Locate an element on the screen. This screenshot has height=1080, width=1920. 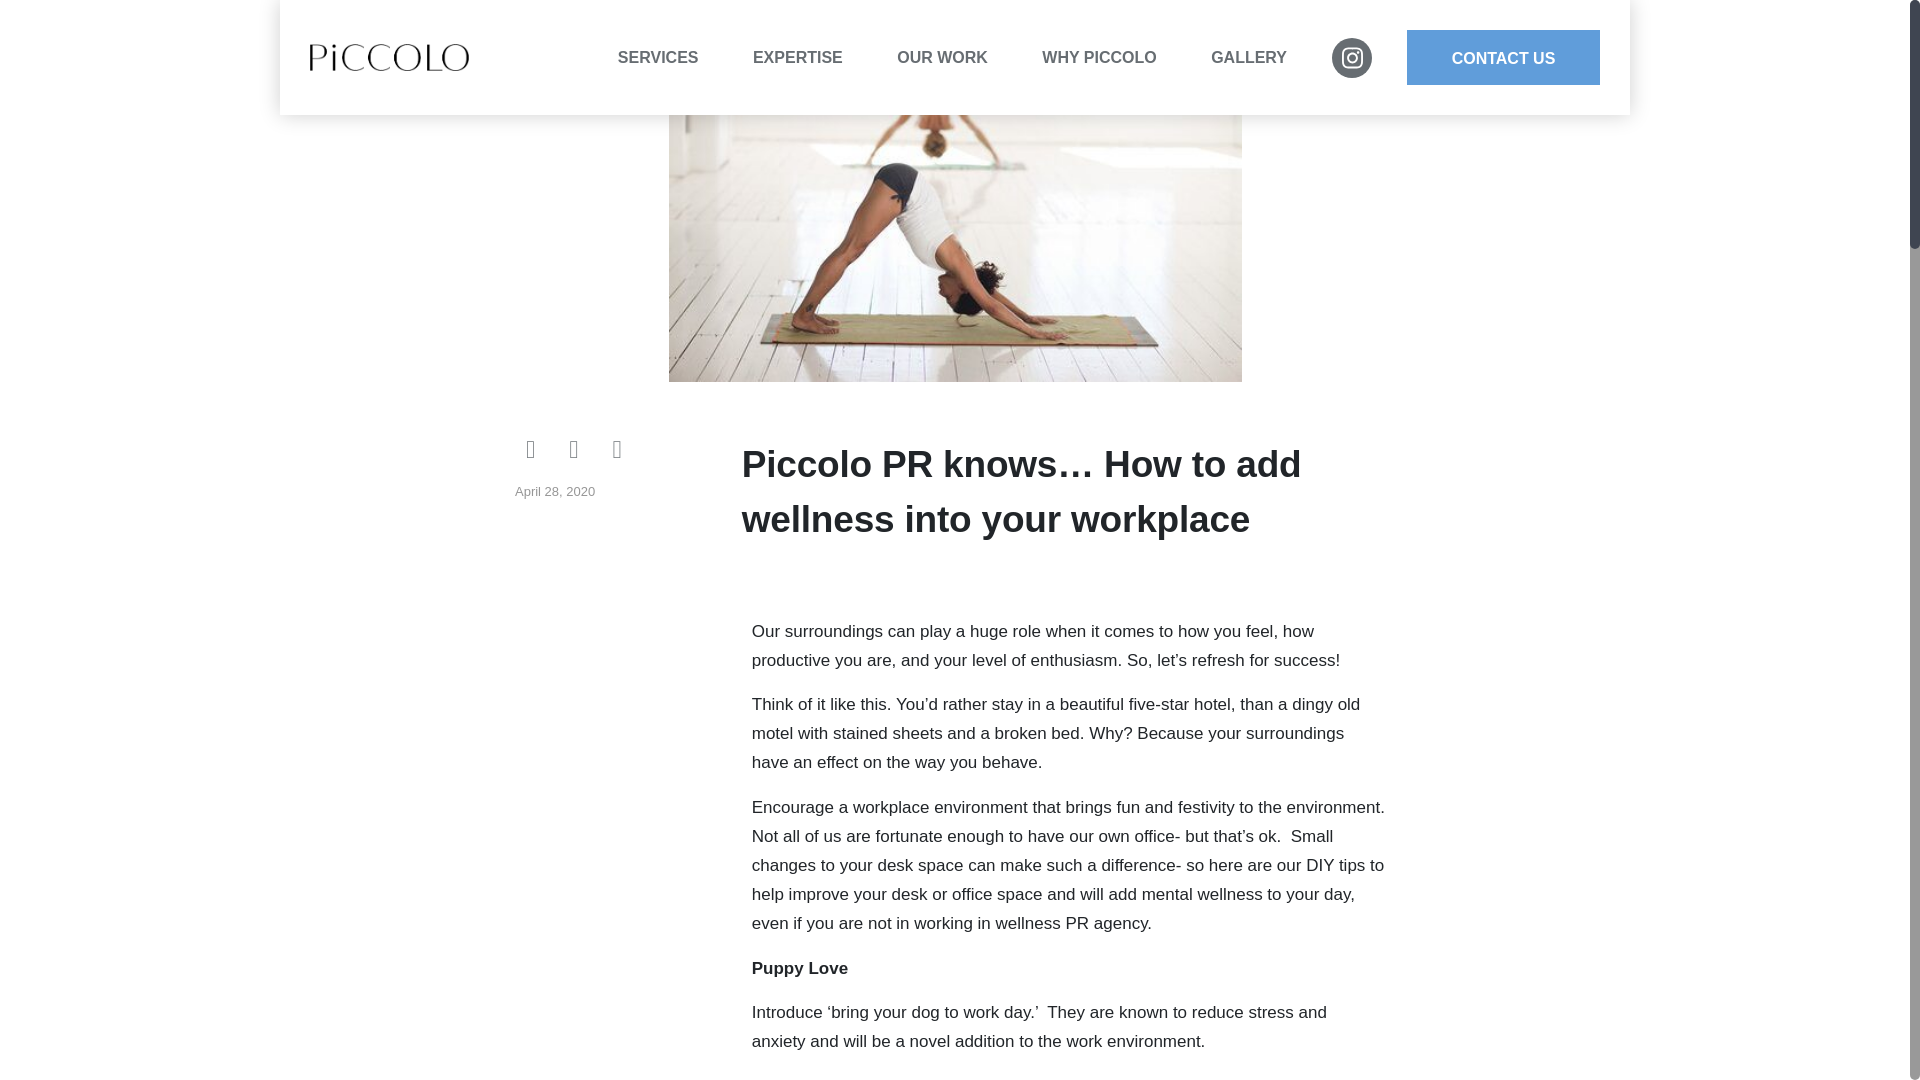
OUR WORK is located at coordinates (954, 57).